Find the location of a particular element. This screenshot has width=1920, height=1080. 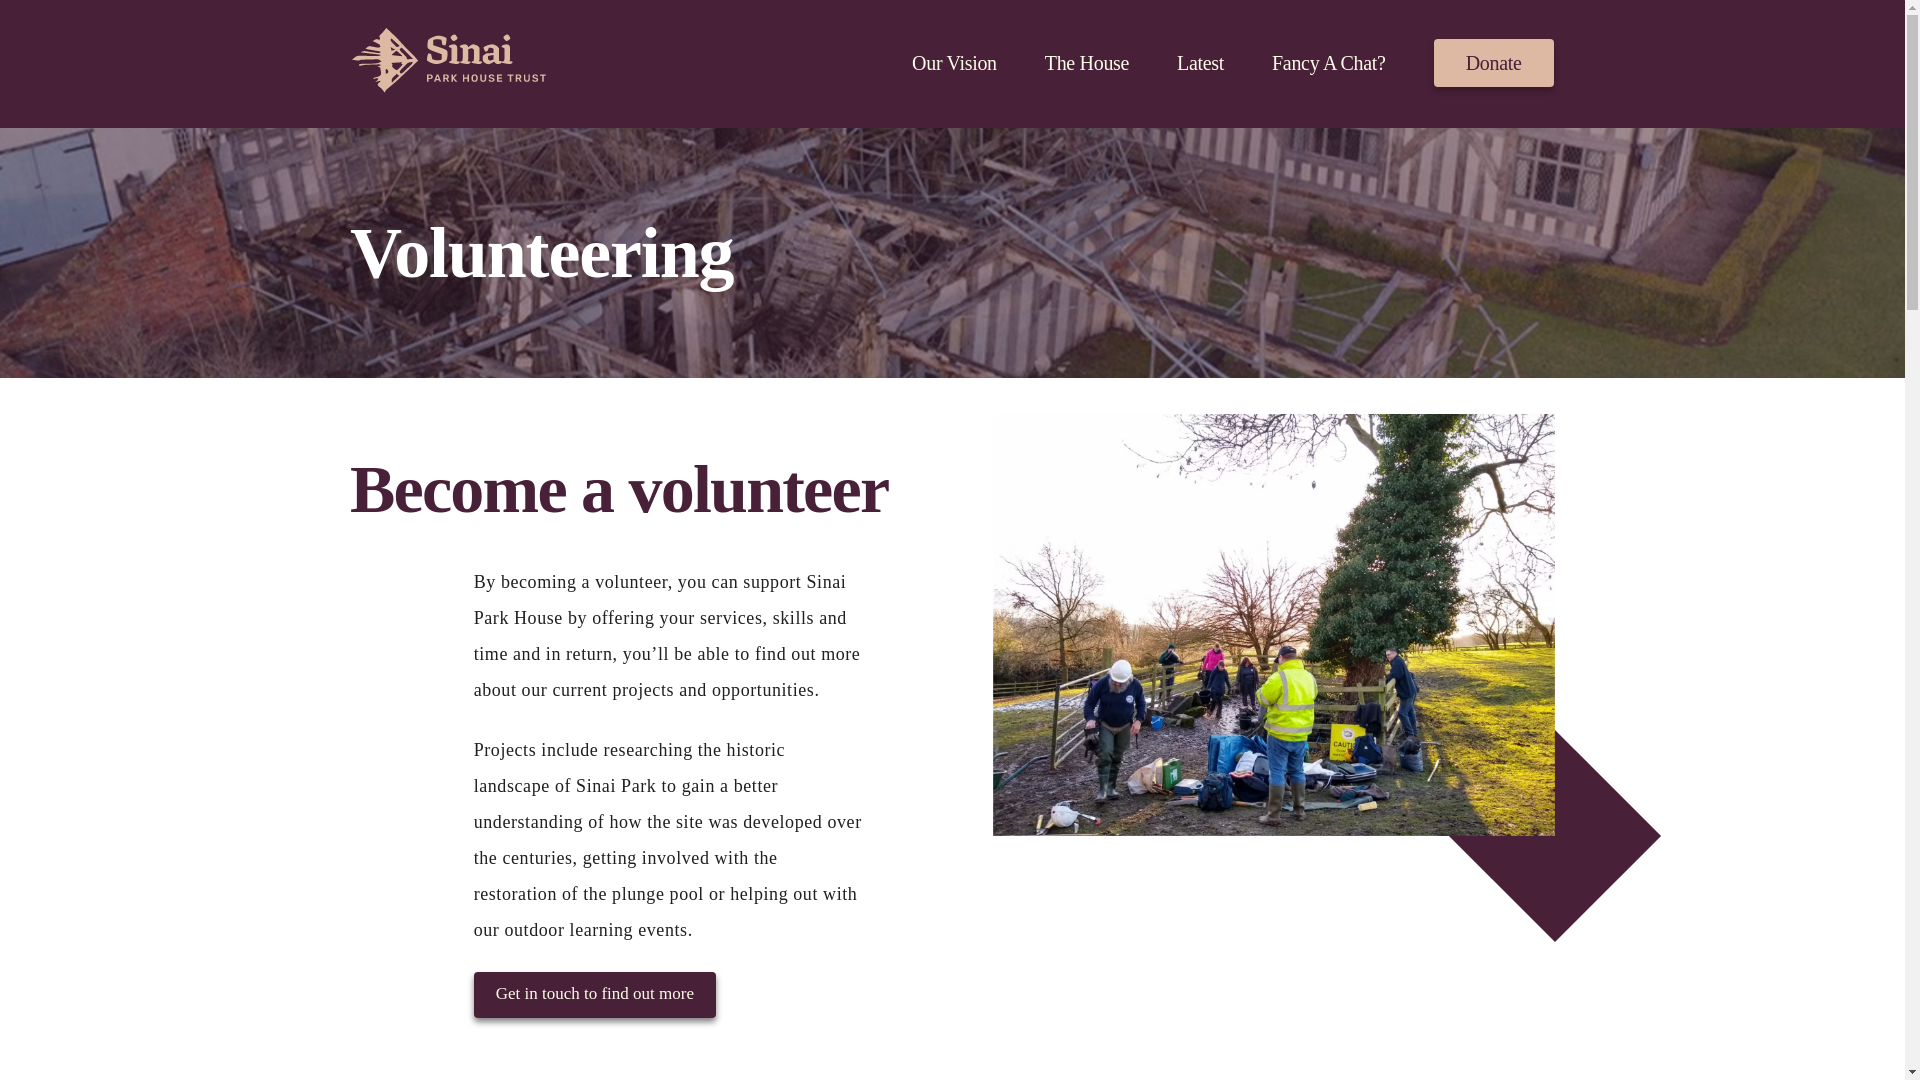

Latest is located at coordinates (1200, 63).